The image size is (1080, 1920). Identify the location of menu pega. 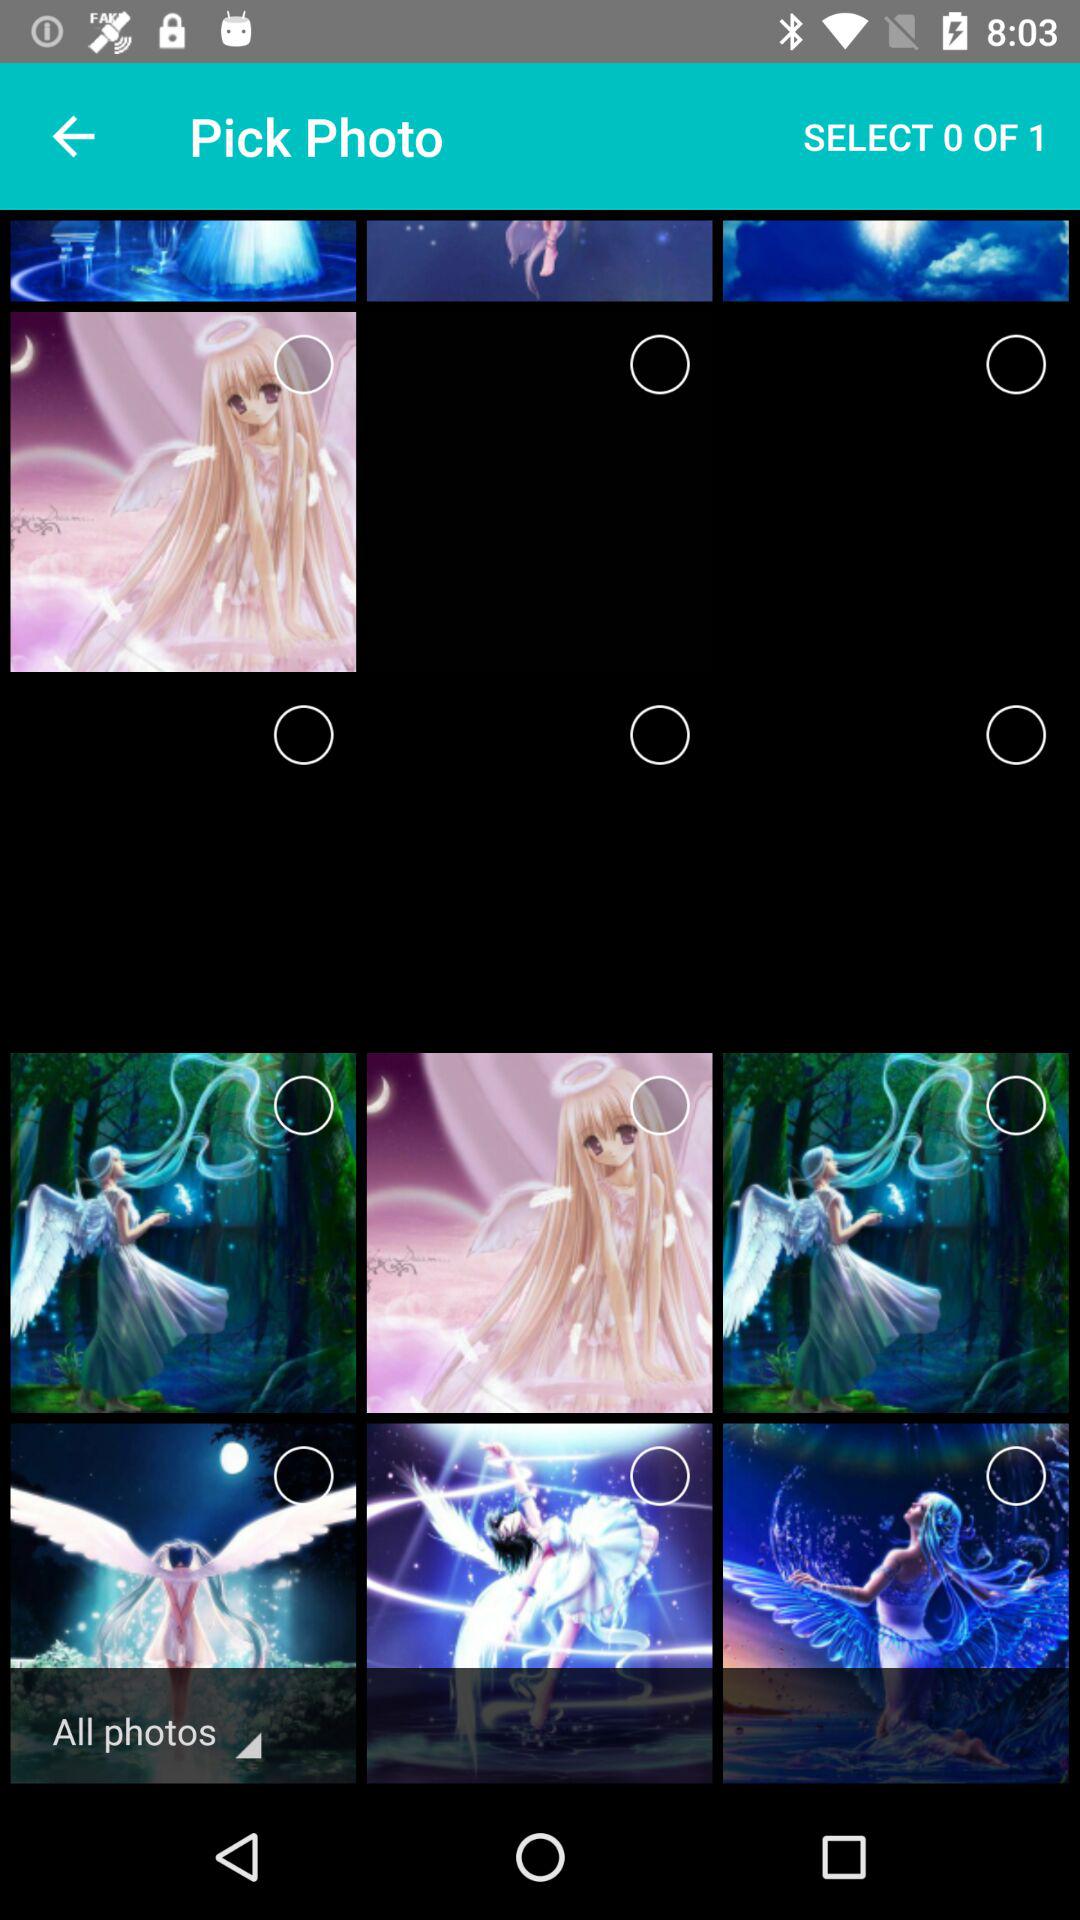
(1016, 1106).